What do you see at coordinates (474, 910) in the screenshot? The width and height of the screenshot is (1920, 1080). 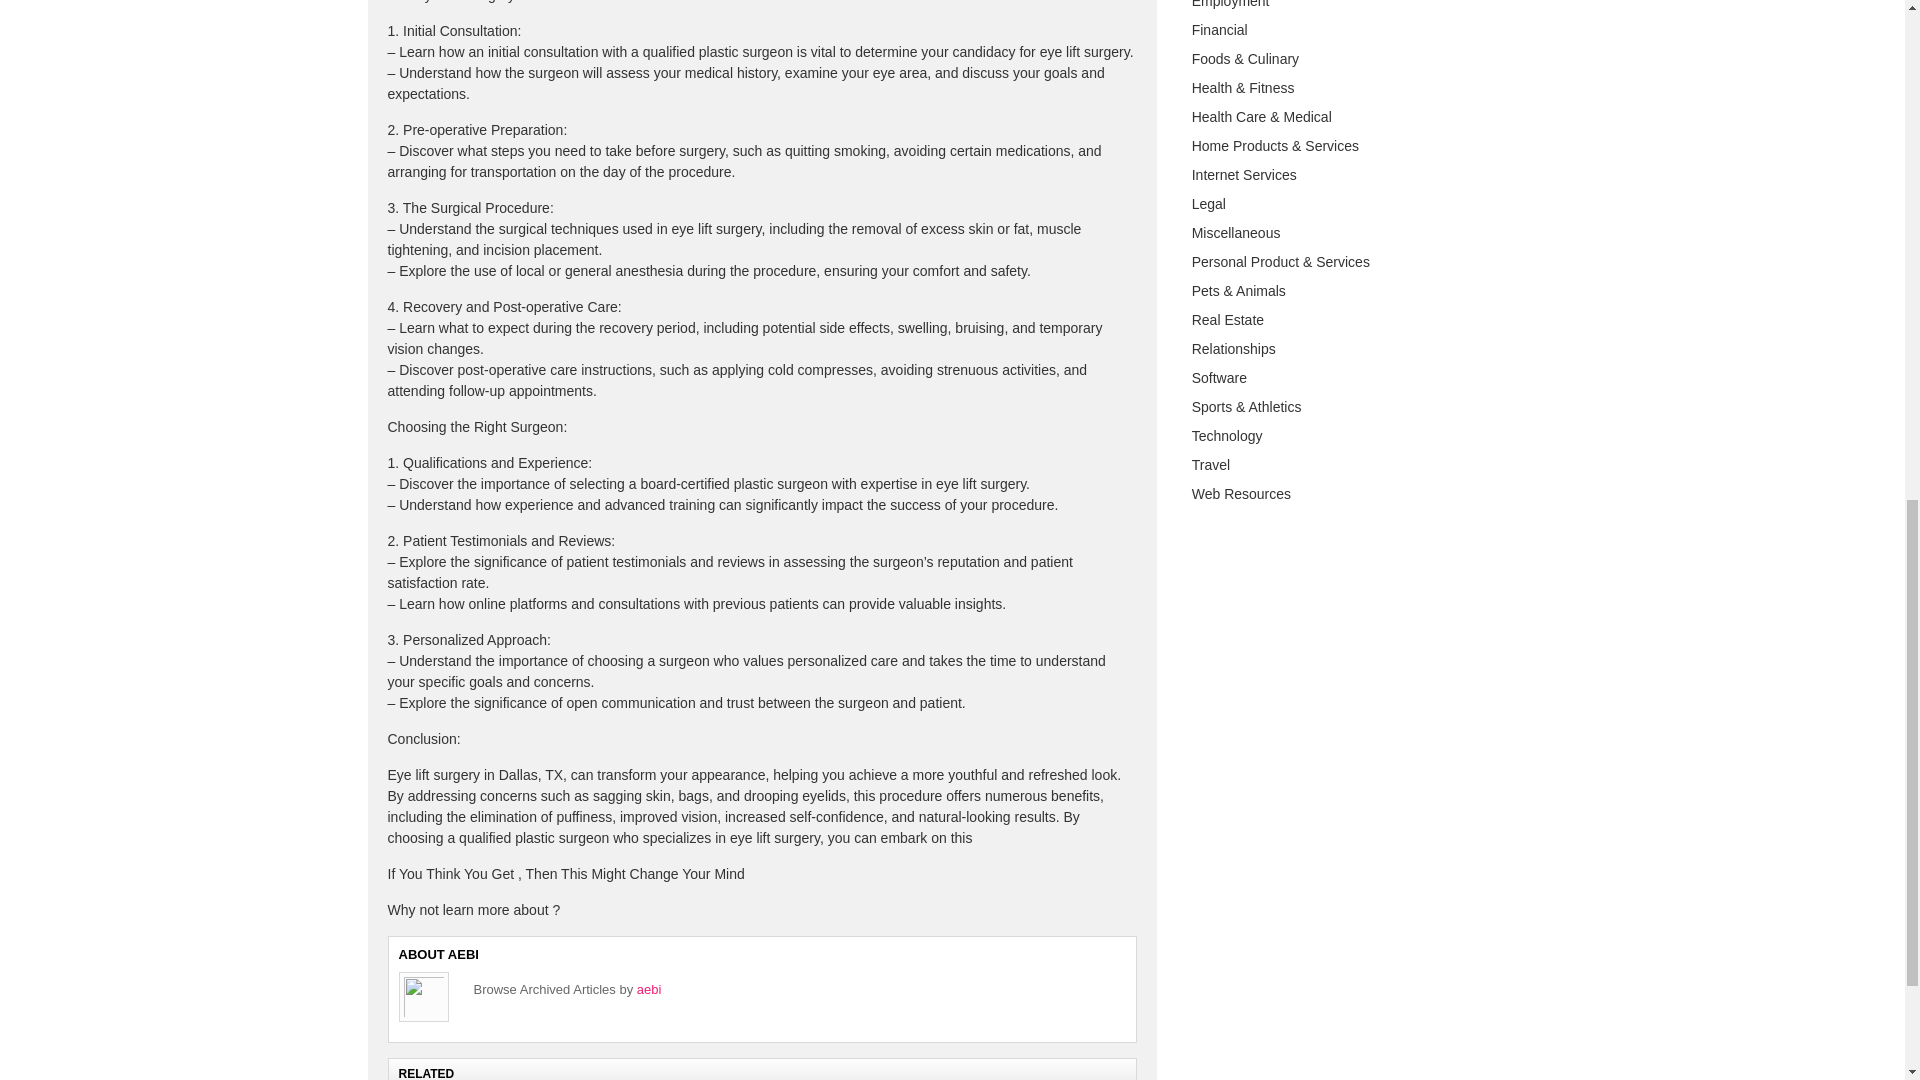 I see `Why not learn more about ?` at bounding box center [474, 910].